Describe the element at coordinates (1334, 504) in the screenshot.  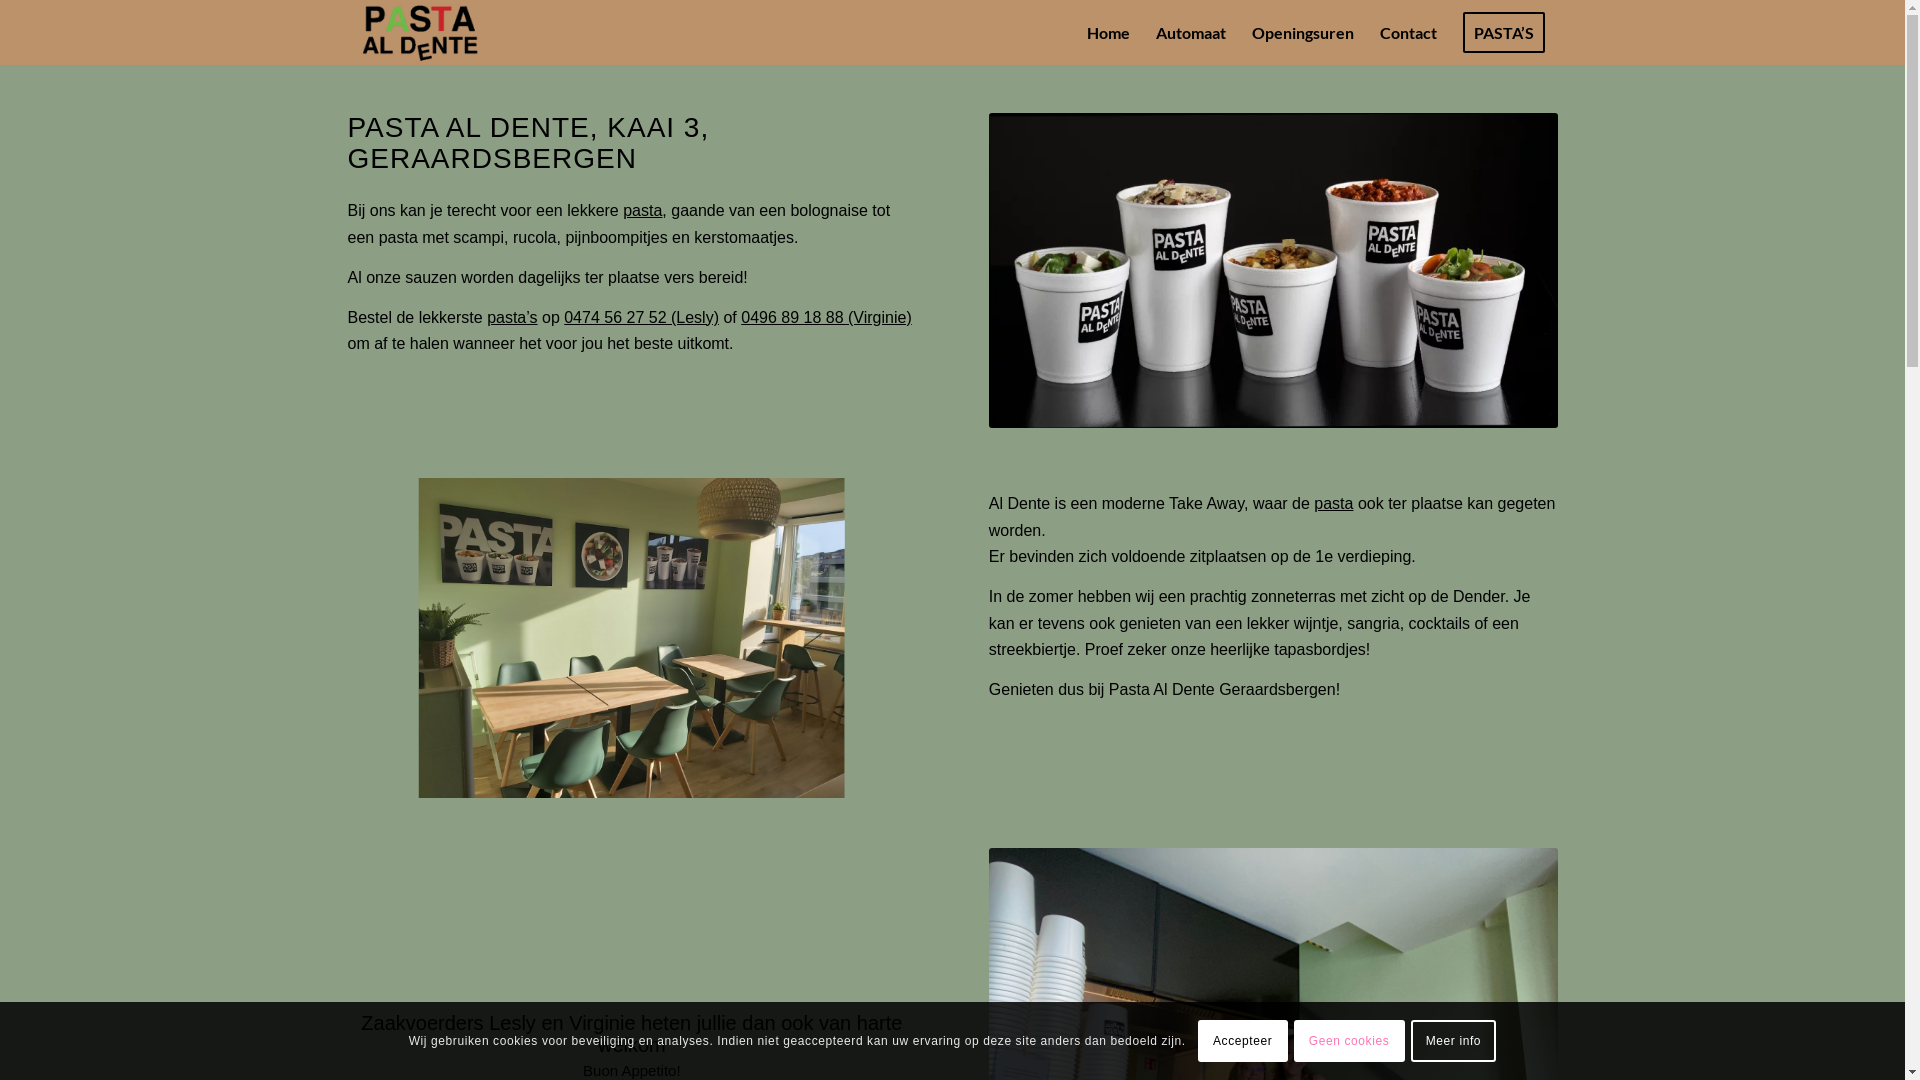
I see `pasta` at that location.